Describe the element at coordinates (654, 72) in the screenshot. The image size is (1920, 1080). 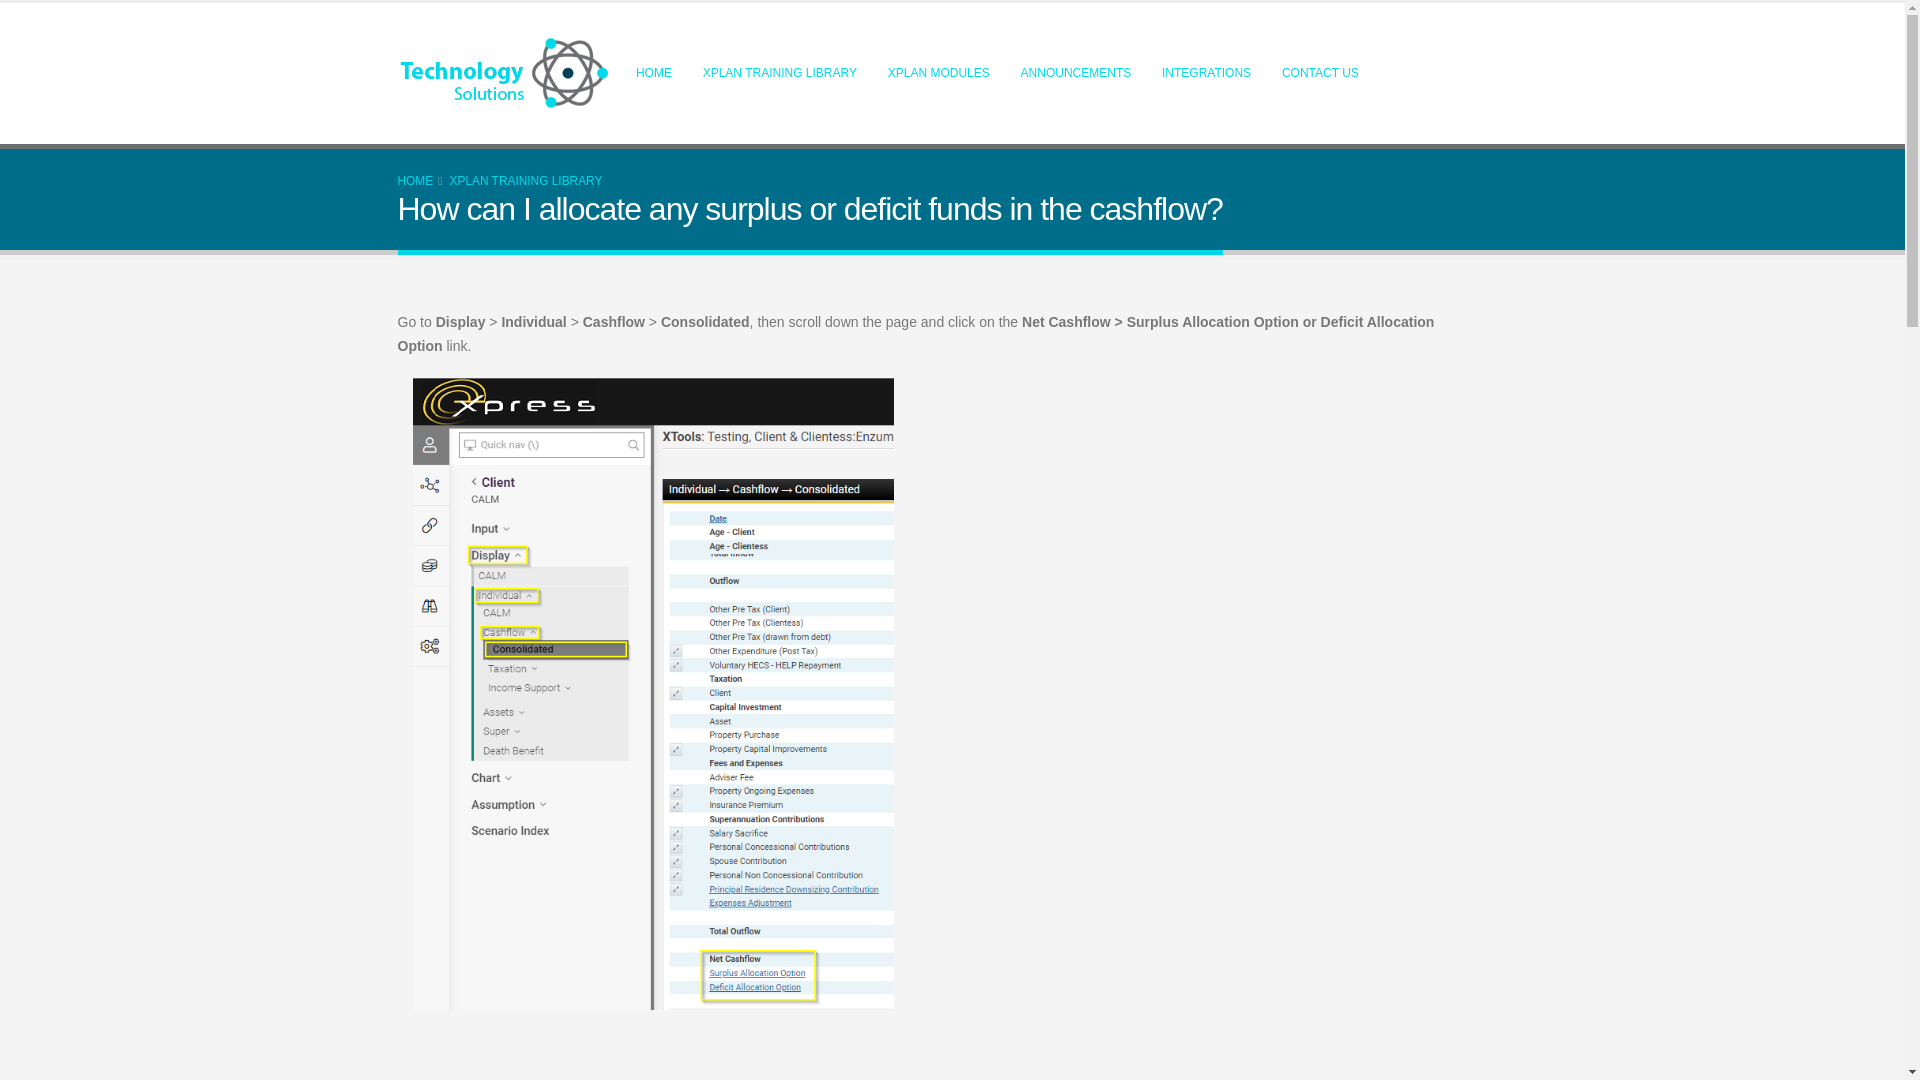
I see `HOME` at that location.